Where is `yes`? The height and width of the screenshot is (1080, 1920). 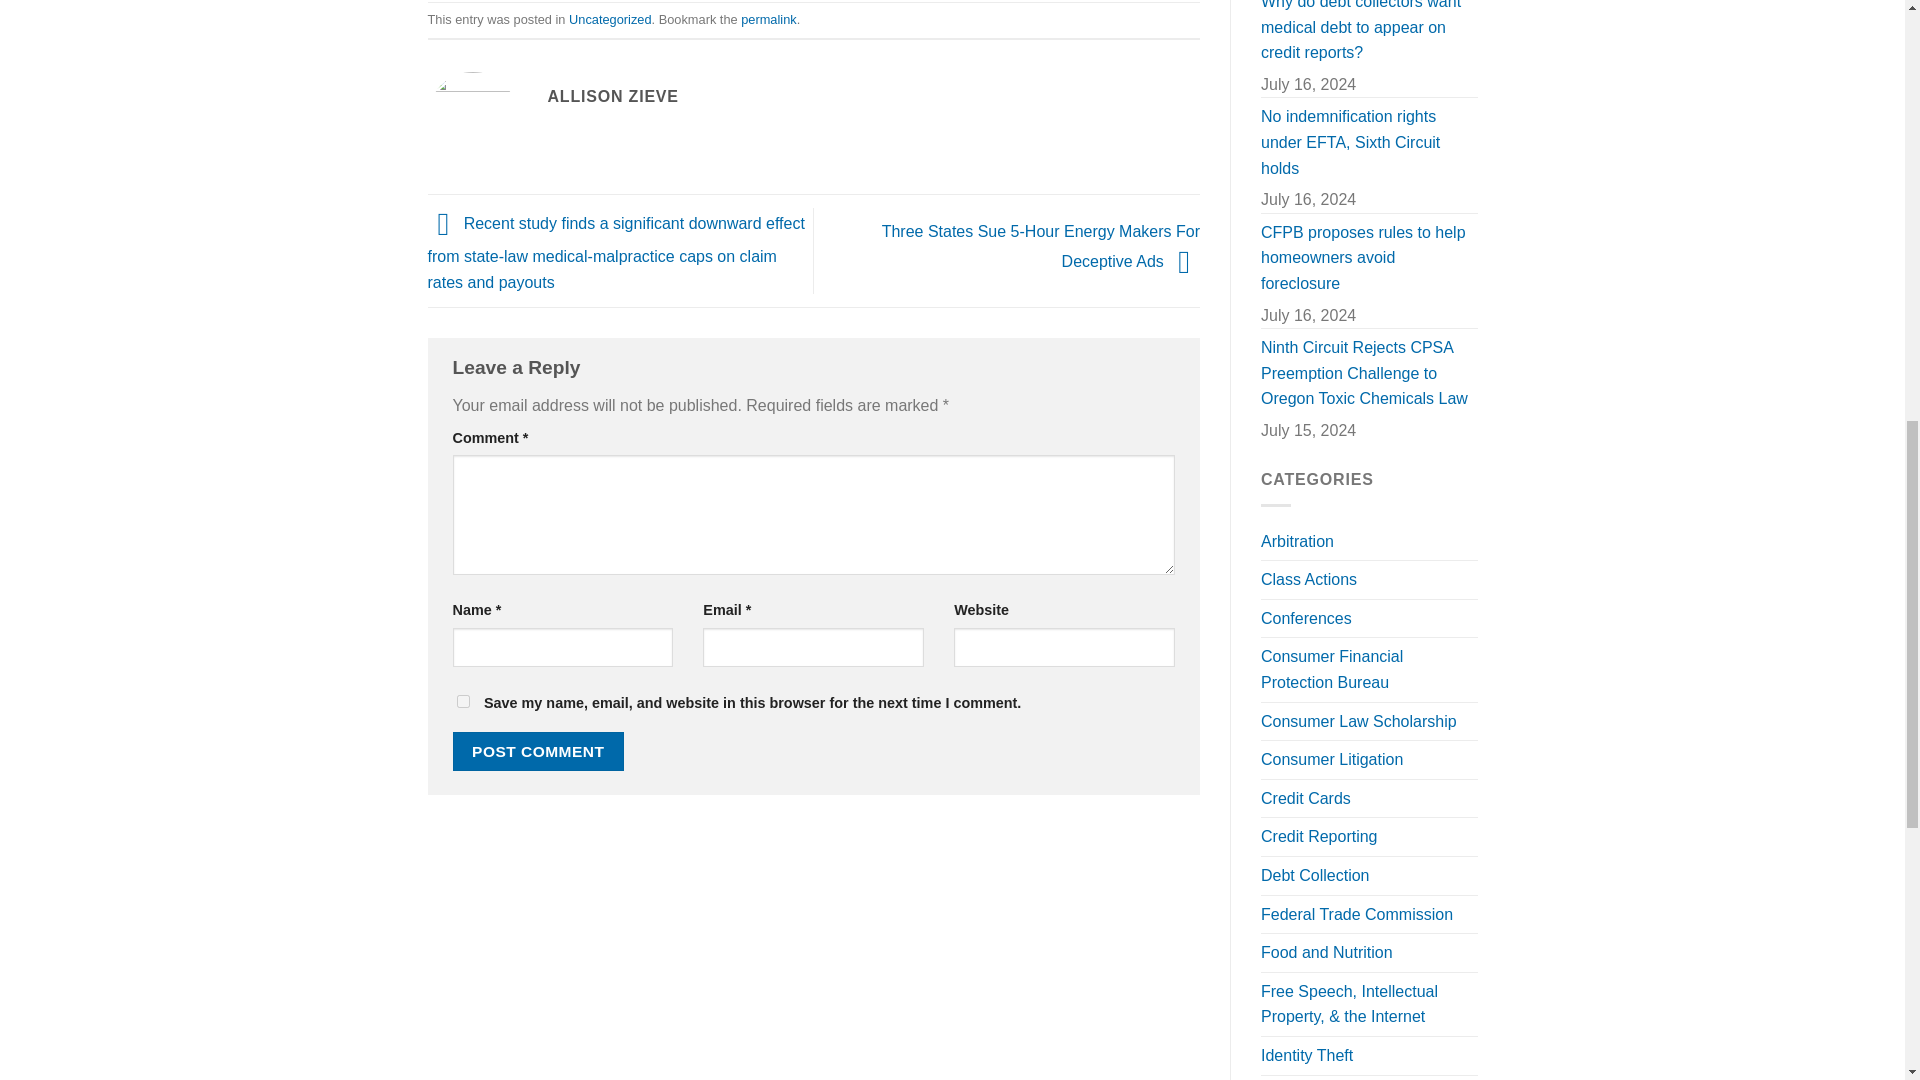
yes is located at coordinates (462, 702).